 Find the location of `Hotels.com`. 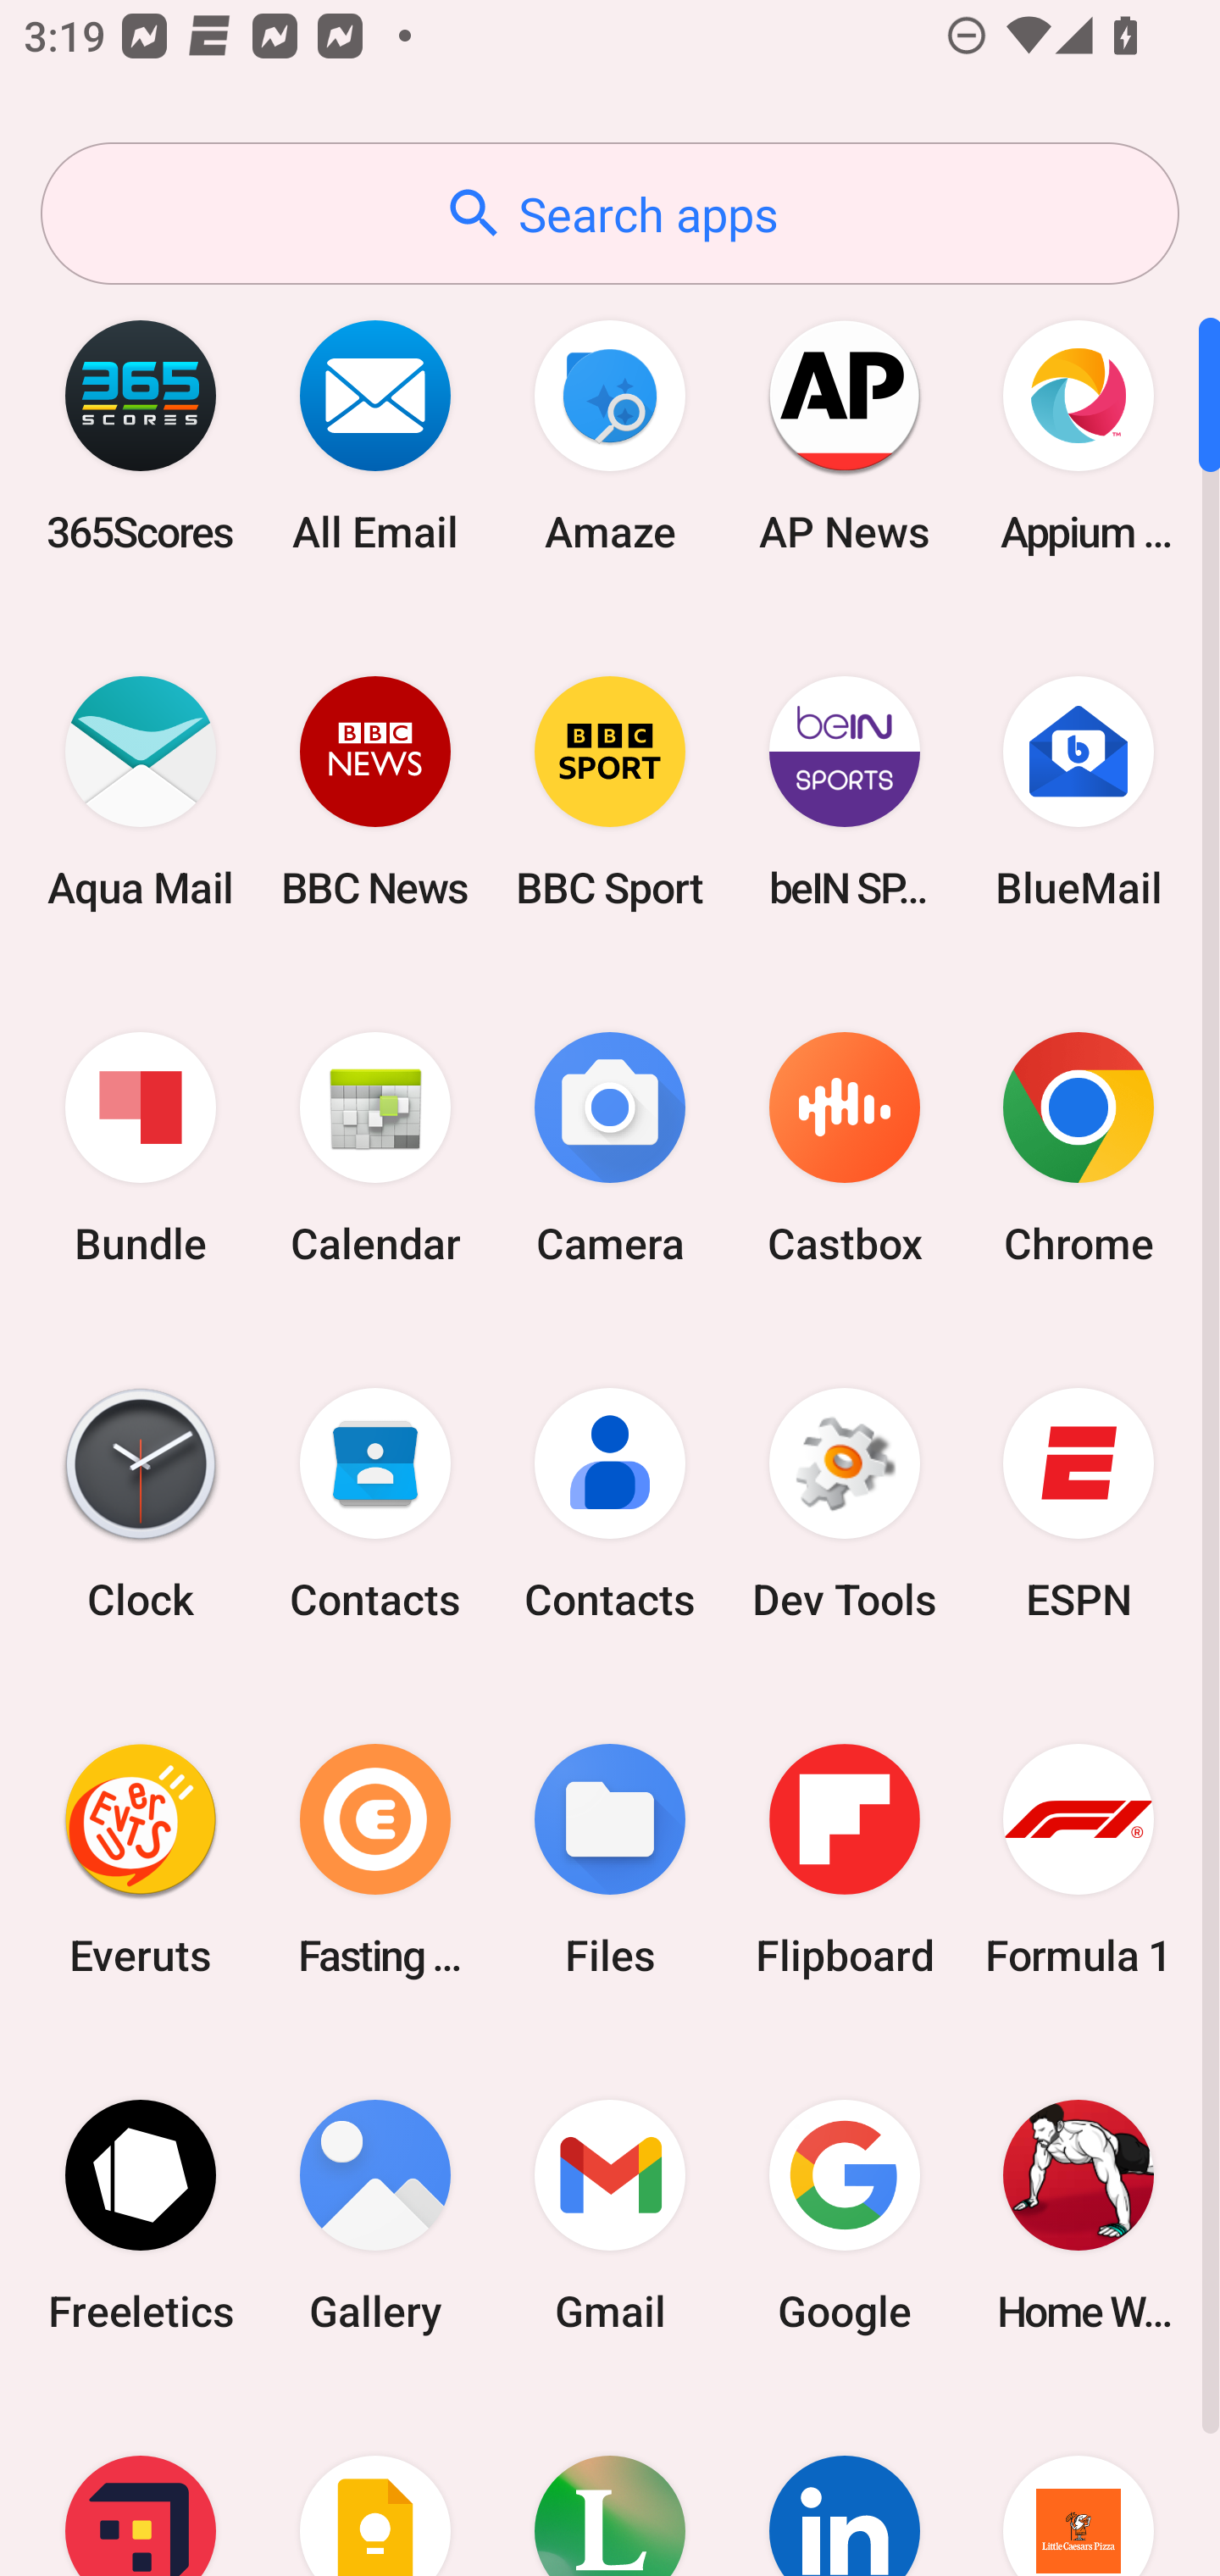

Hotels.com is located at coordinates (141, 2484).